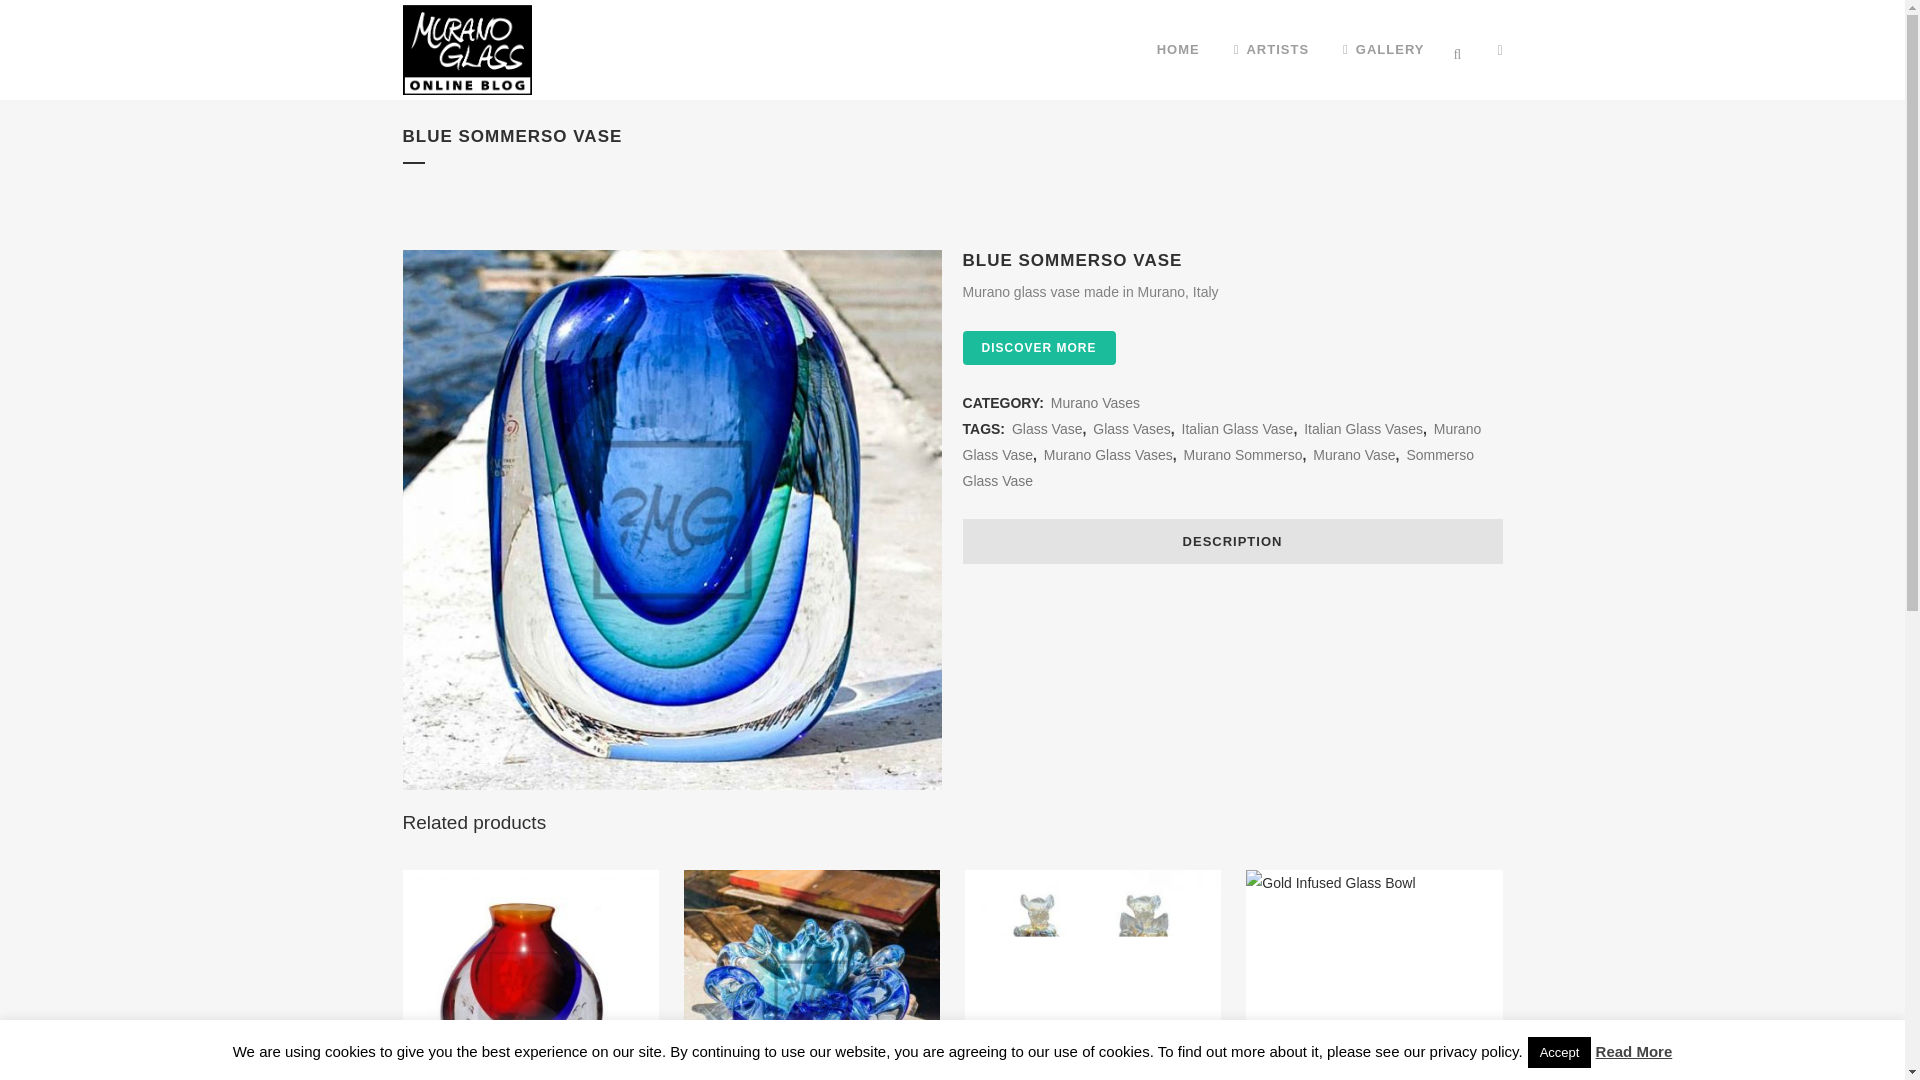 This screenshot has height=1080, width=1920. Describe the element at coordinates (1095, 403) in the screenshot. I see `Murano Vases` at that location.